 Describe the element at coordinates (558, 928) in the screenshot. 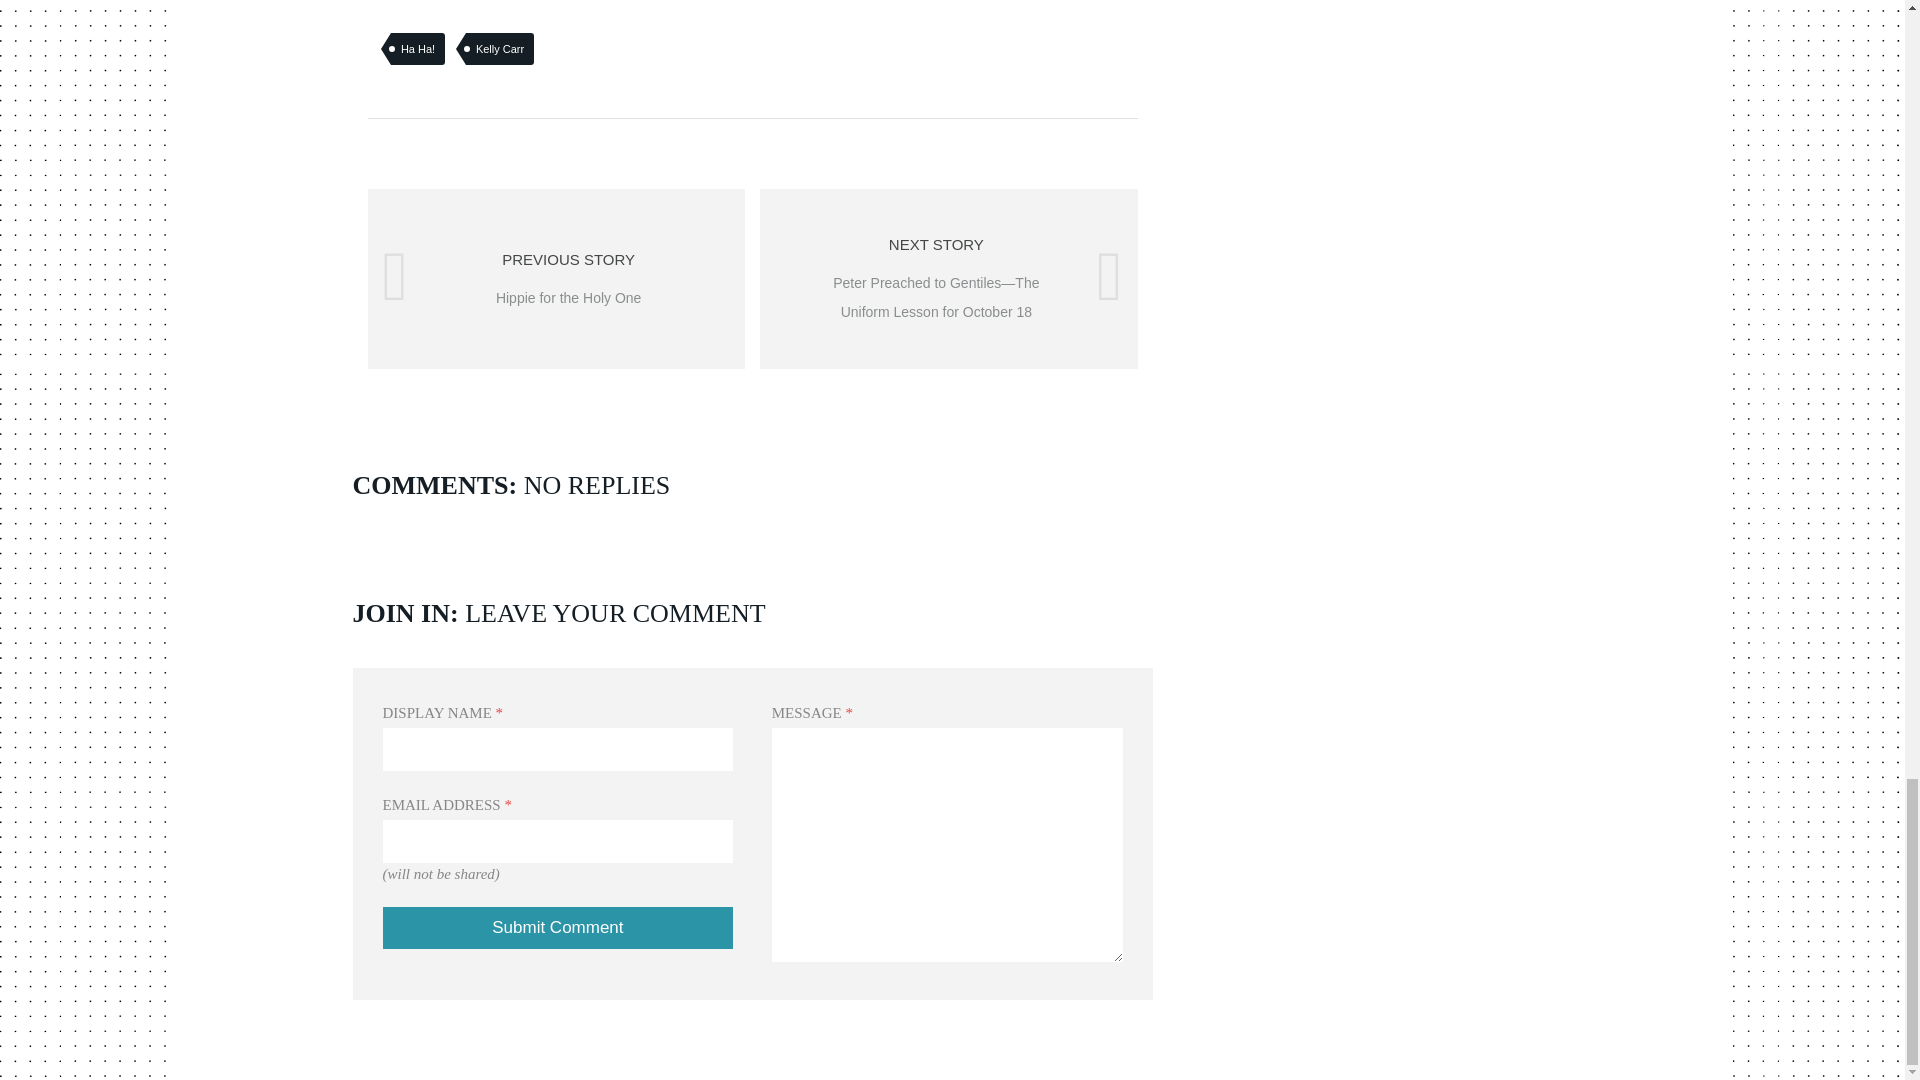

I see `Kelly Carr` at that location.